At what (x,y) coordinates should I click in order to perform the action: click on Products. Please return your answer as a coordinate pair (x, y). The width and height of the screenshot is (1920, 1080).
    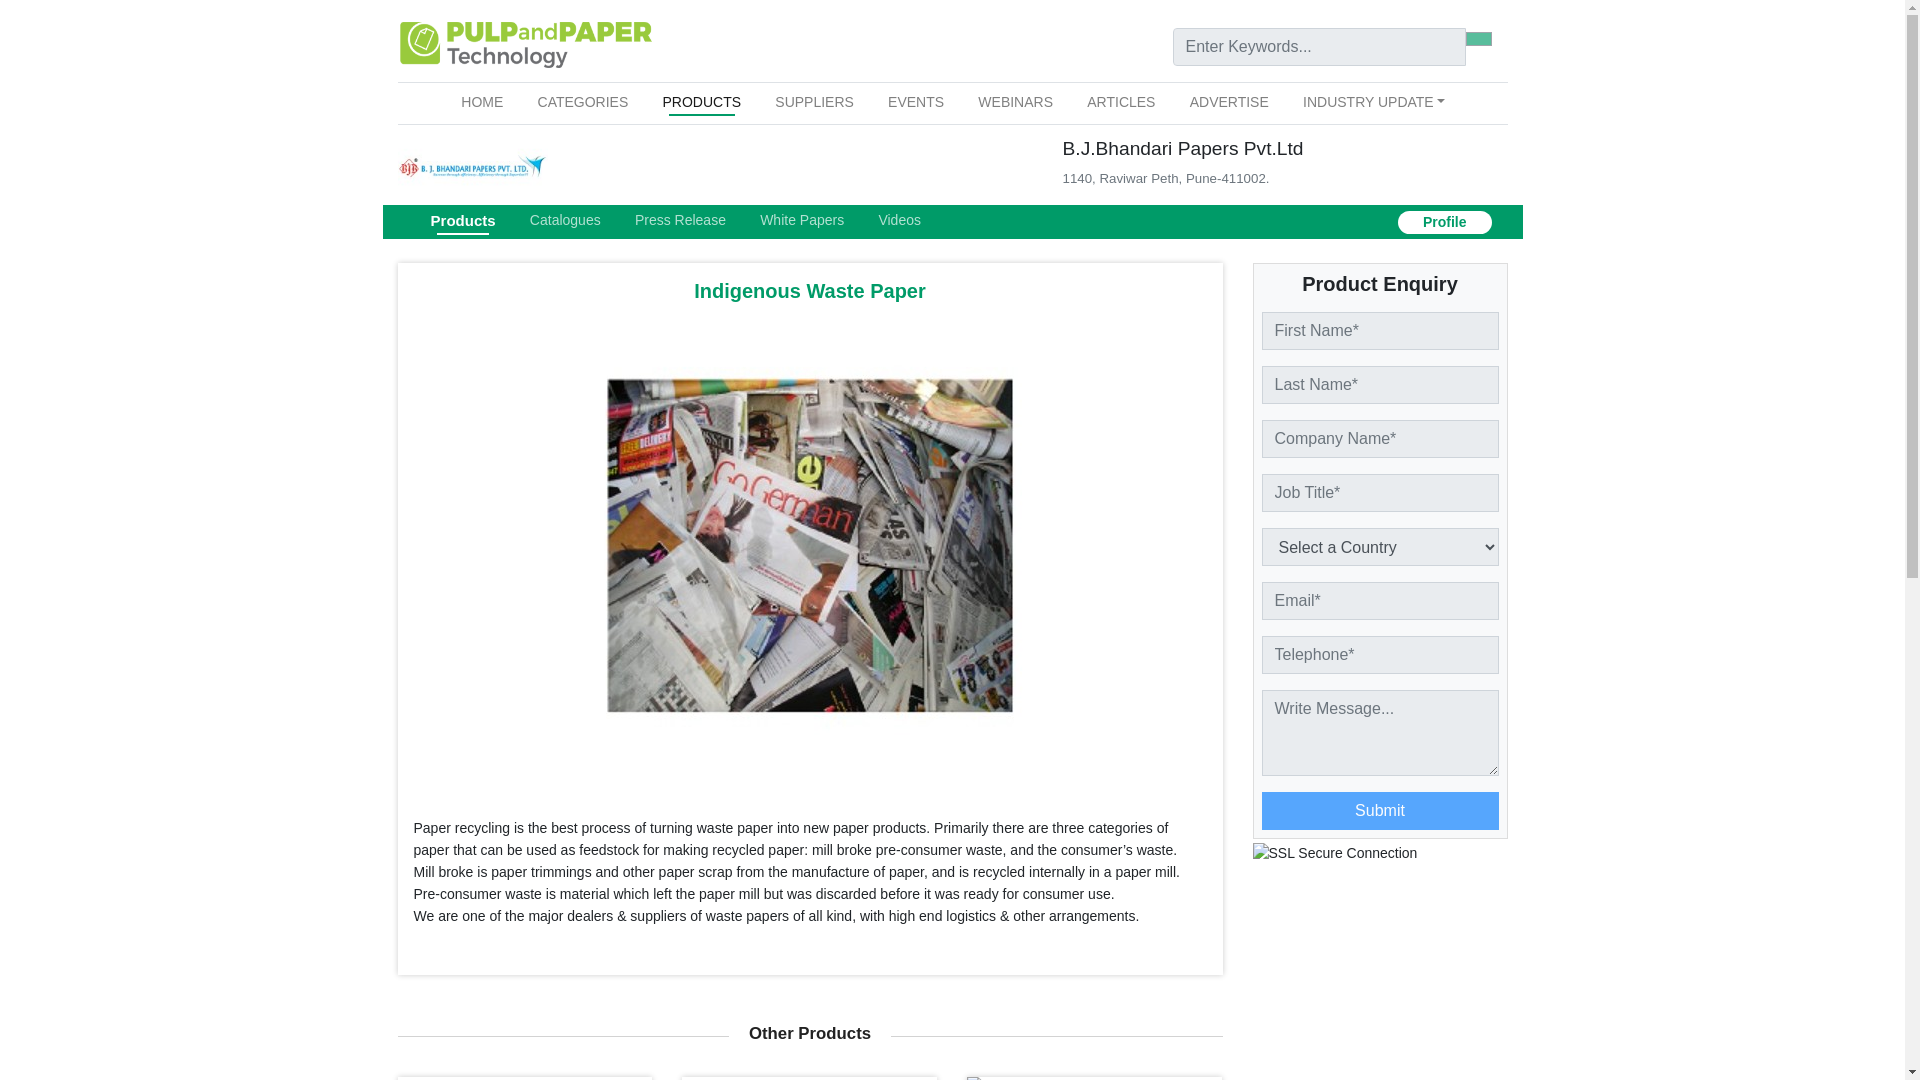
    Looking at the image, I should click on (462, 222).